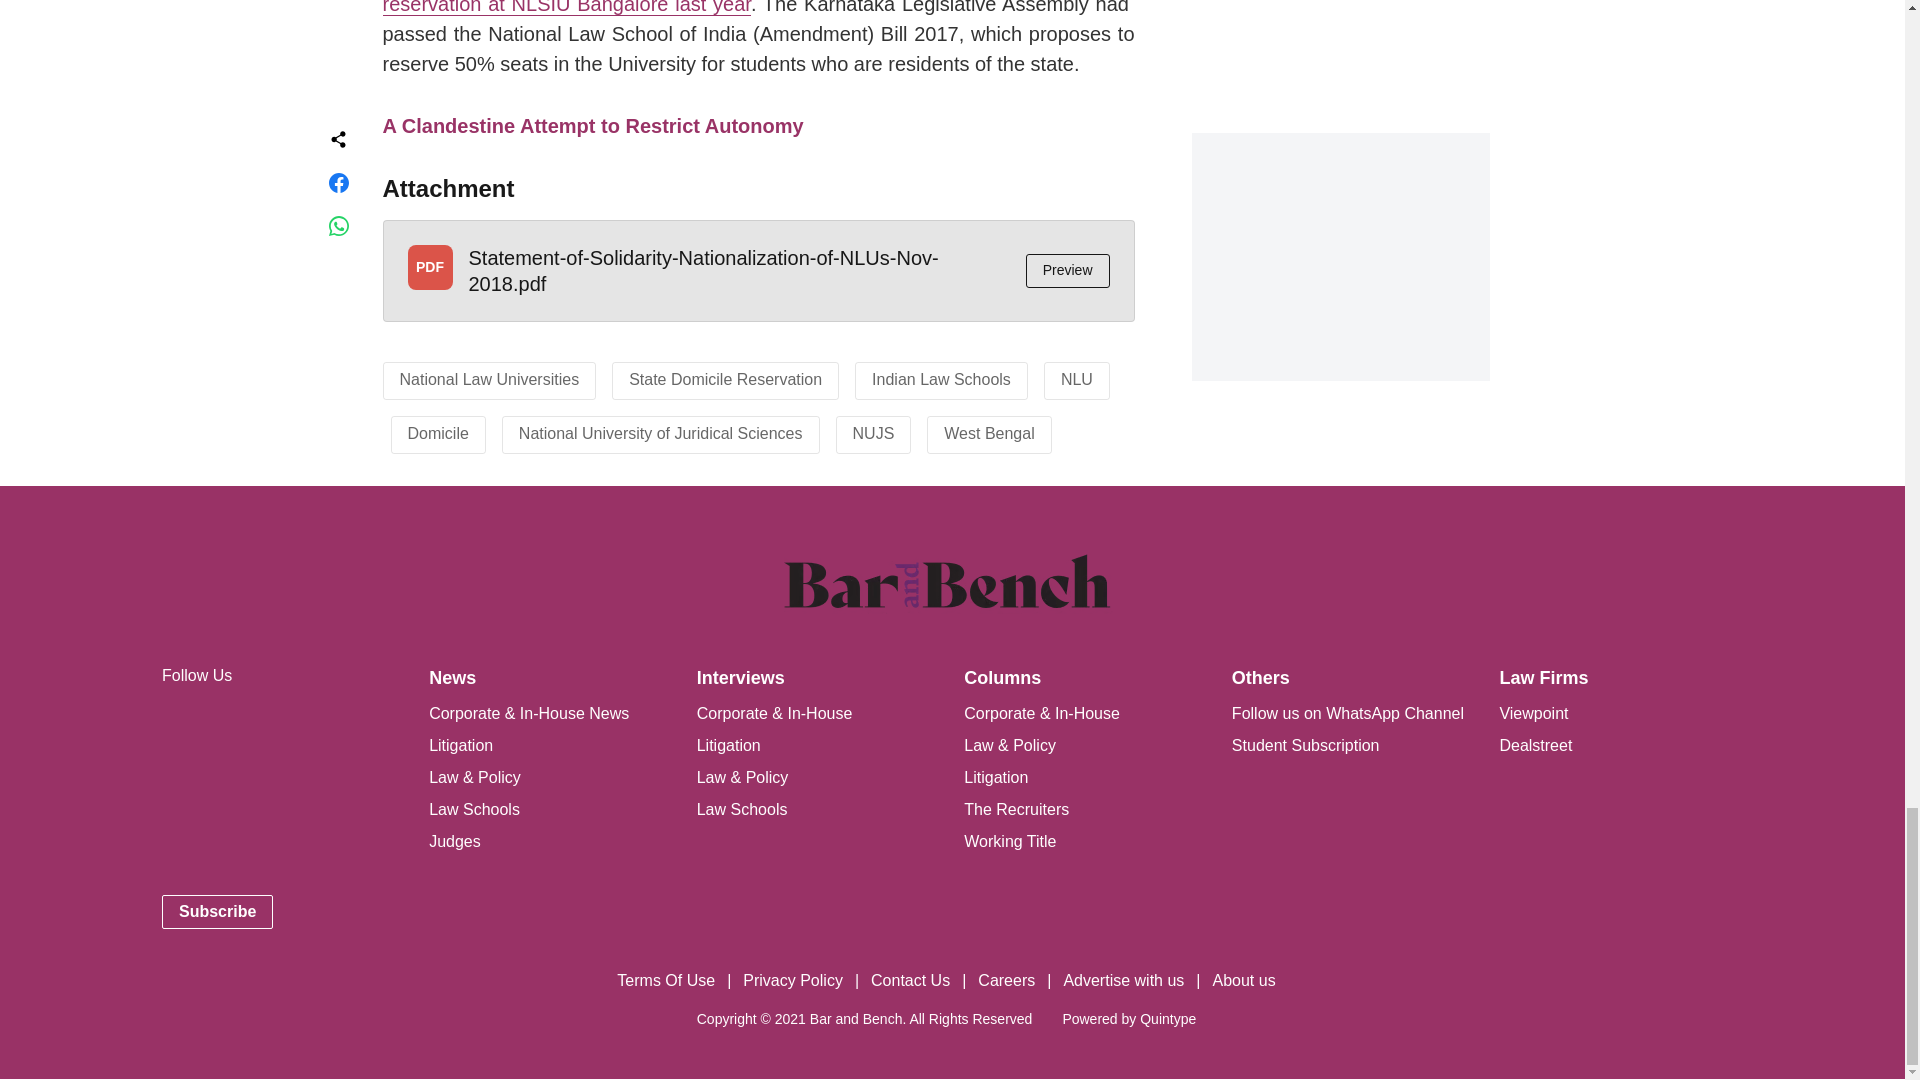 Image resolution: width=1920 pixels, height=1080 pixels. I want to click on Indian Law Schools, so click(941, 379).